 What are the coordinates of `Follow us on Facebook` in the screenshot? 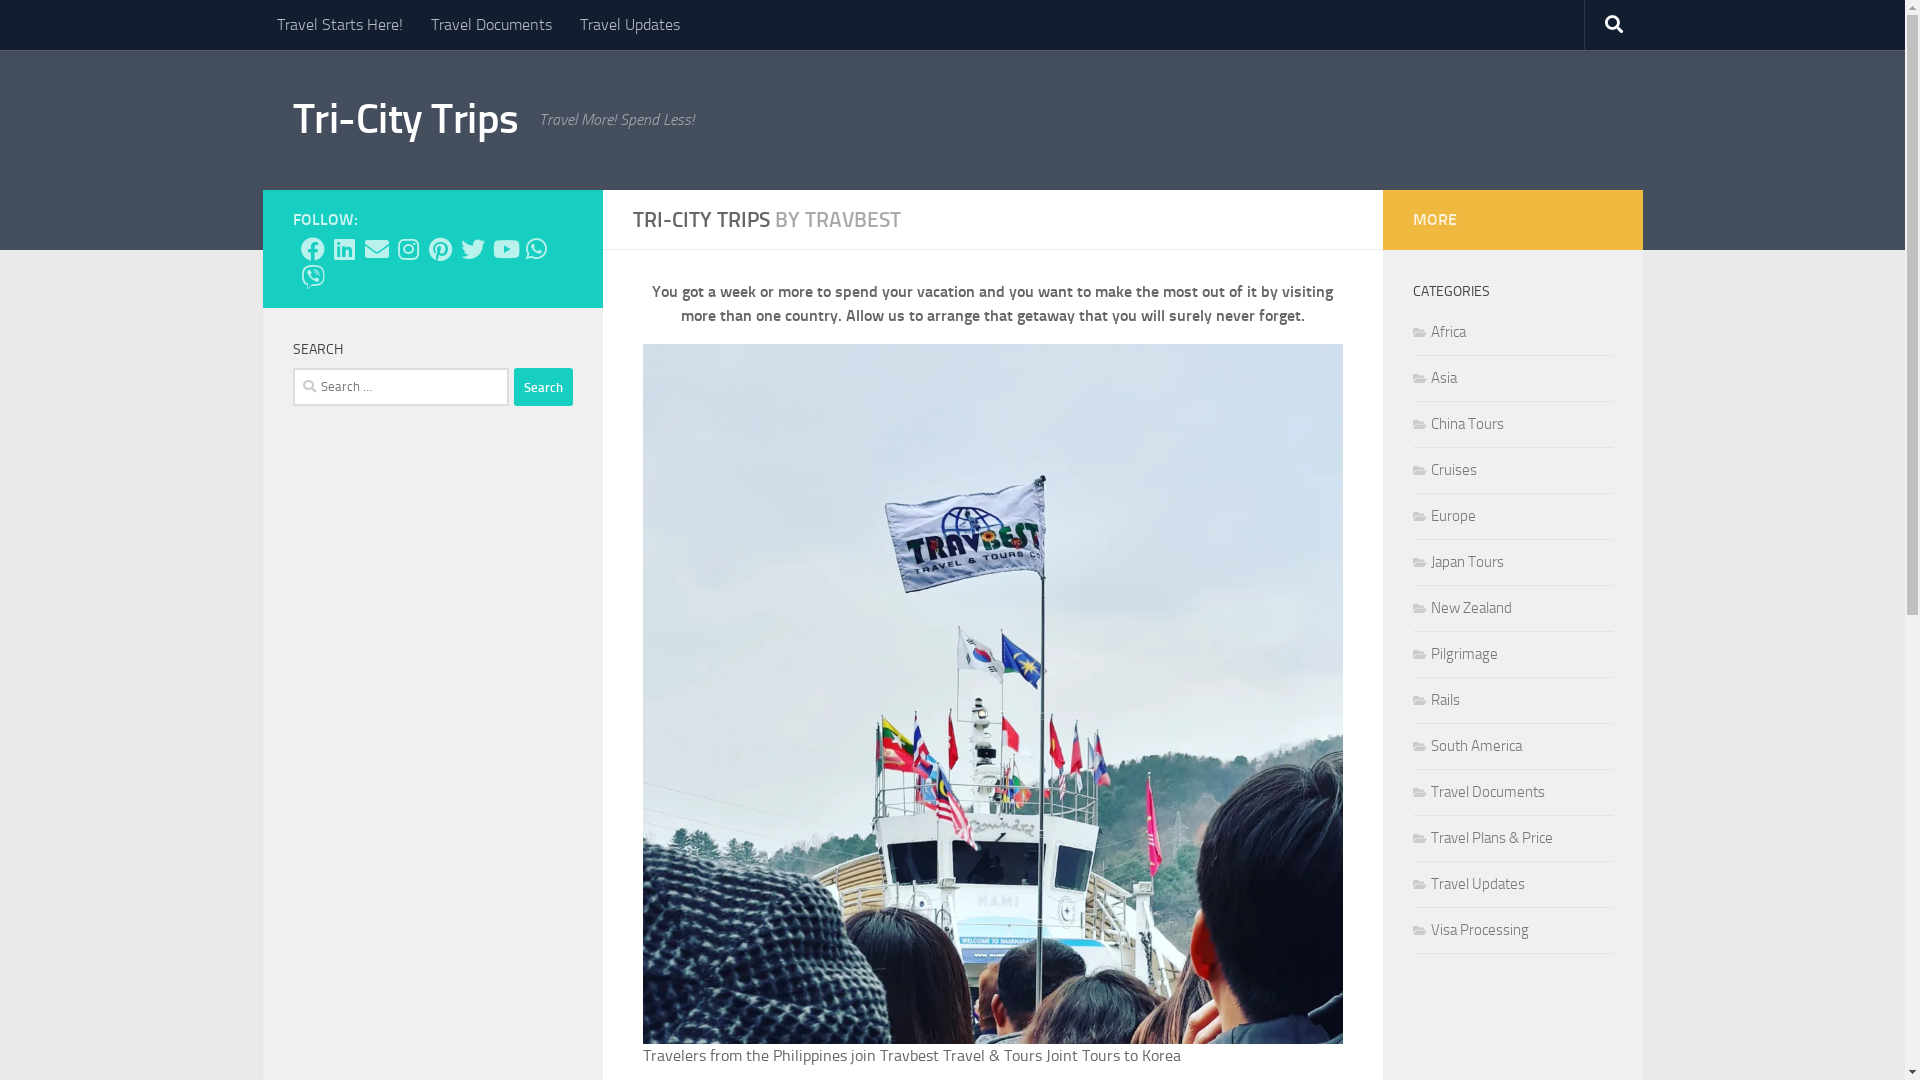 It's located at (312, 249).